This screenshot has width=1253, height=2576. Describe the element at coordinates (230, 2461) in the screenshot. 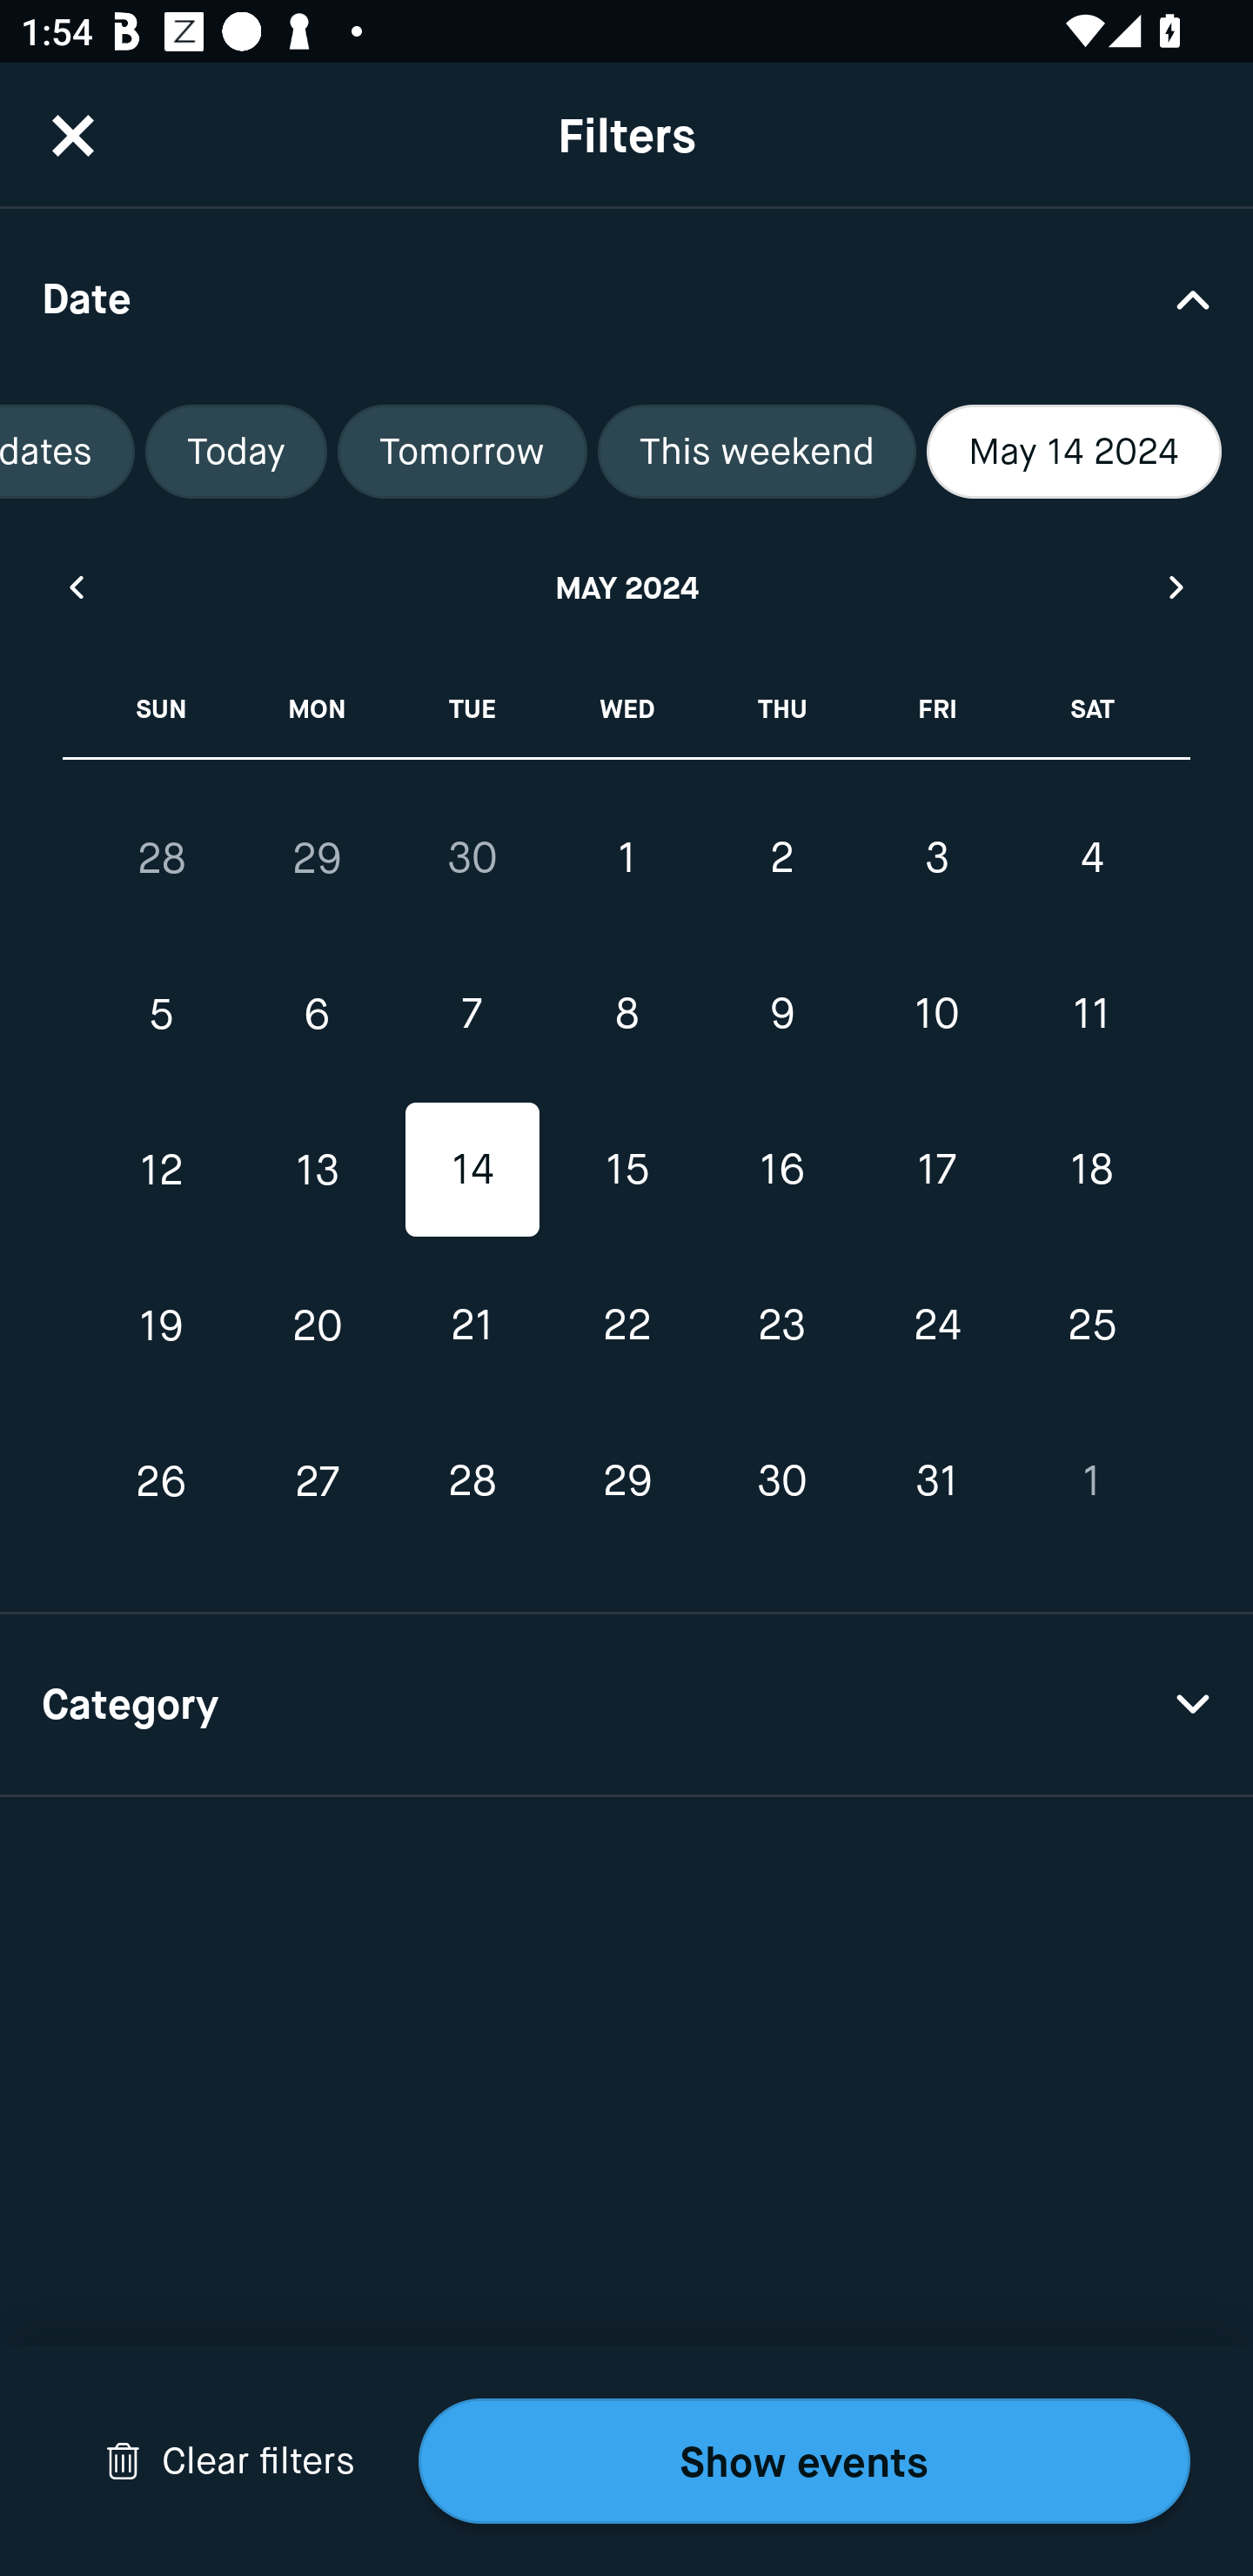

I see `Drop Down Arrow Clear filters` at that location.